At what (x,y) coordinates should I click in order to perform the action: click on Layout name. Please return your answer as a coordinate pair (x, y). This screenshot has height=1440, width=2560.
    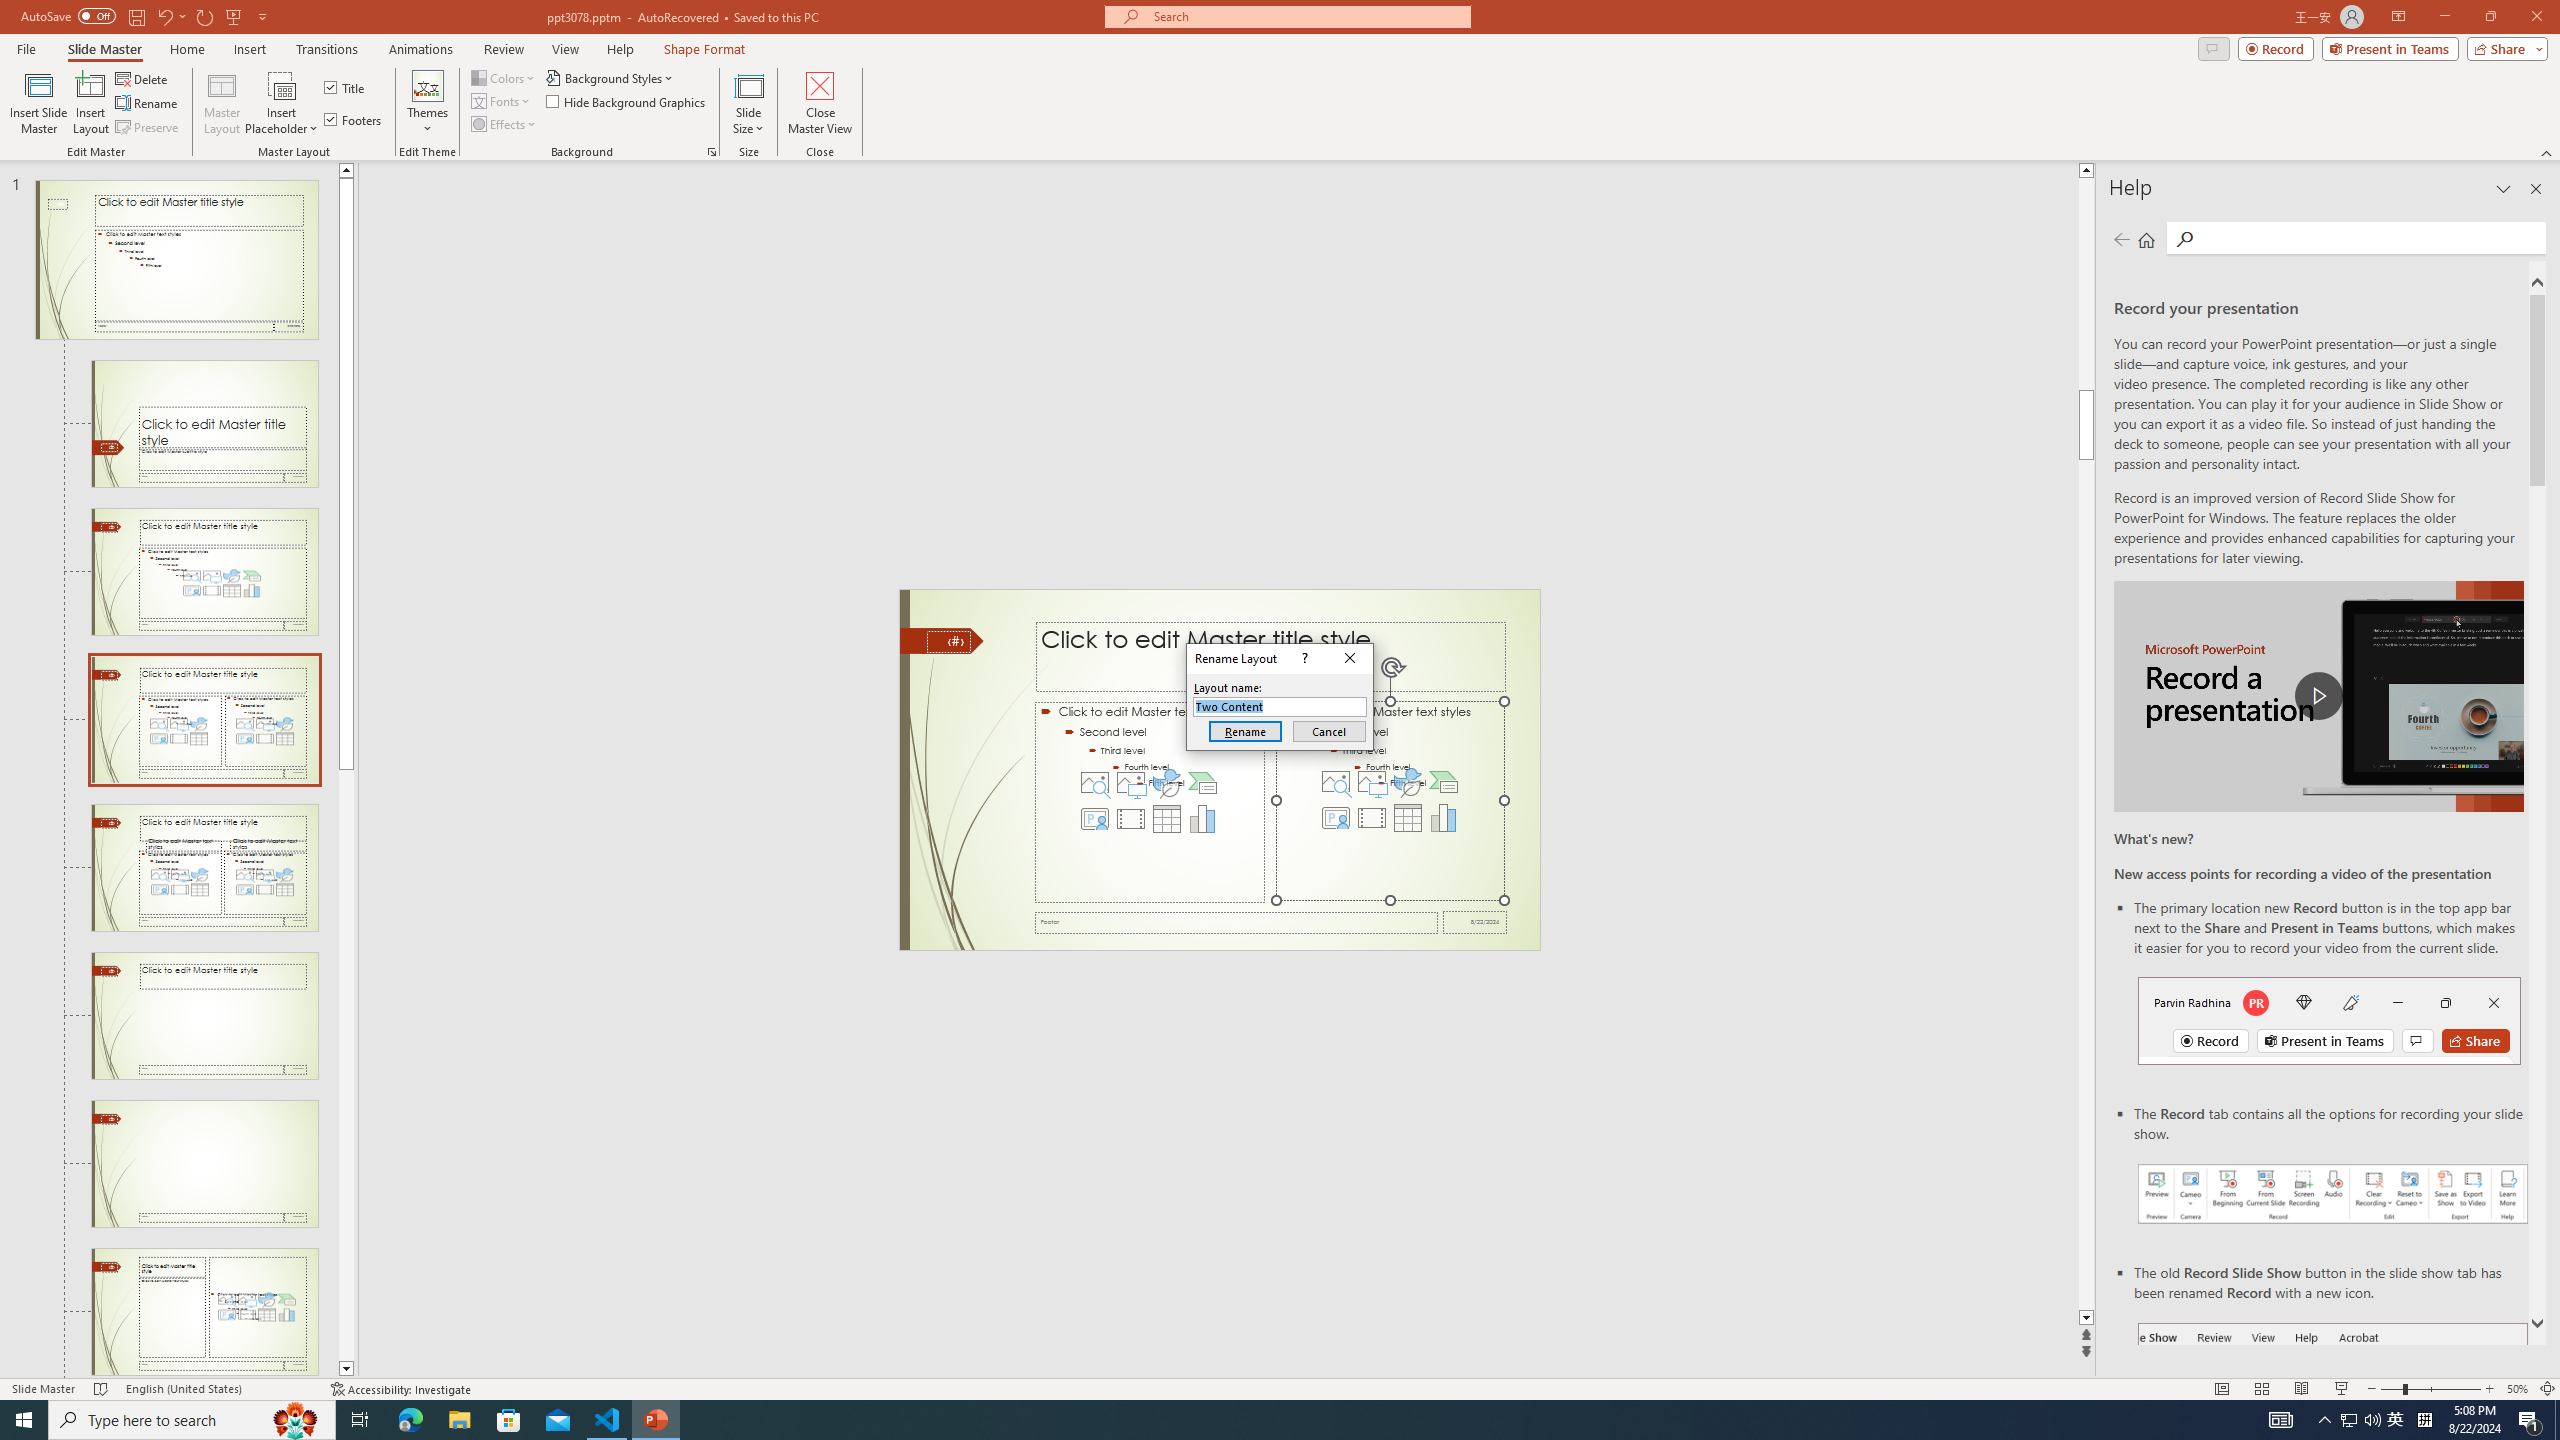
    Looking at the image, I should click on (1280, 706).